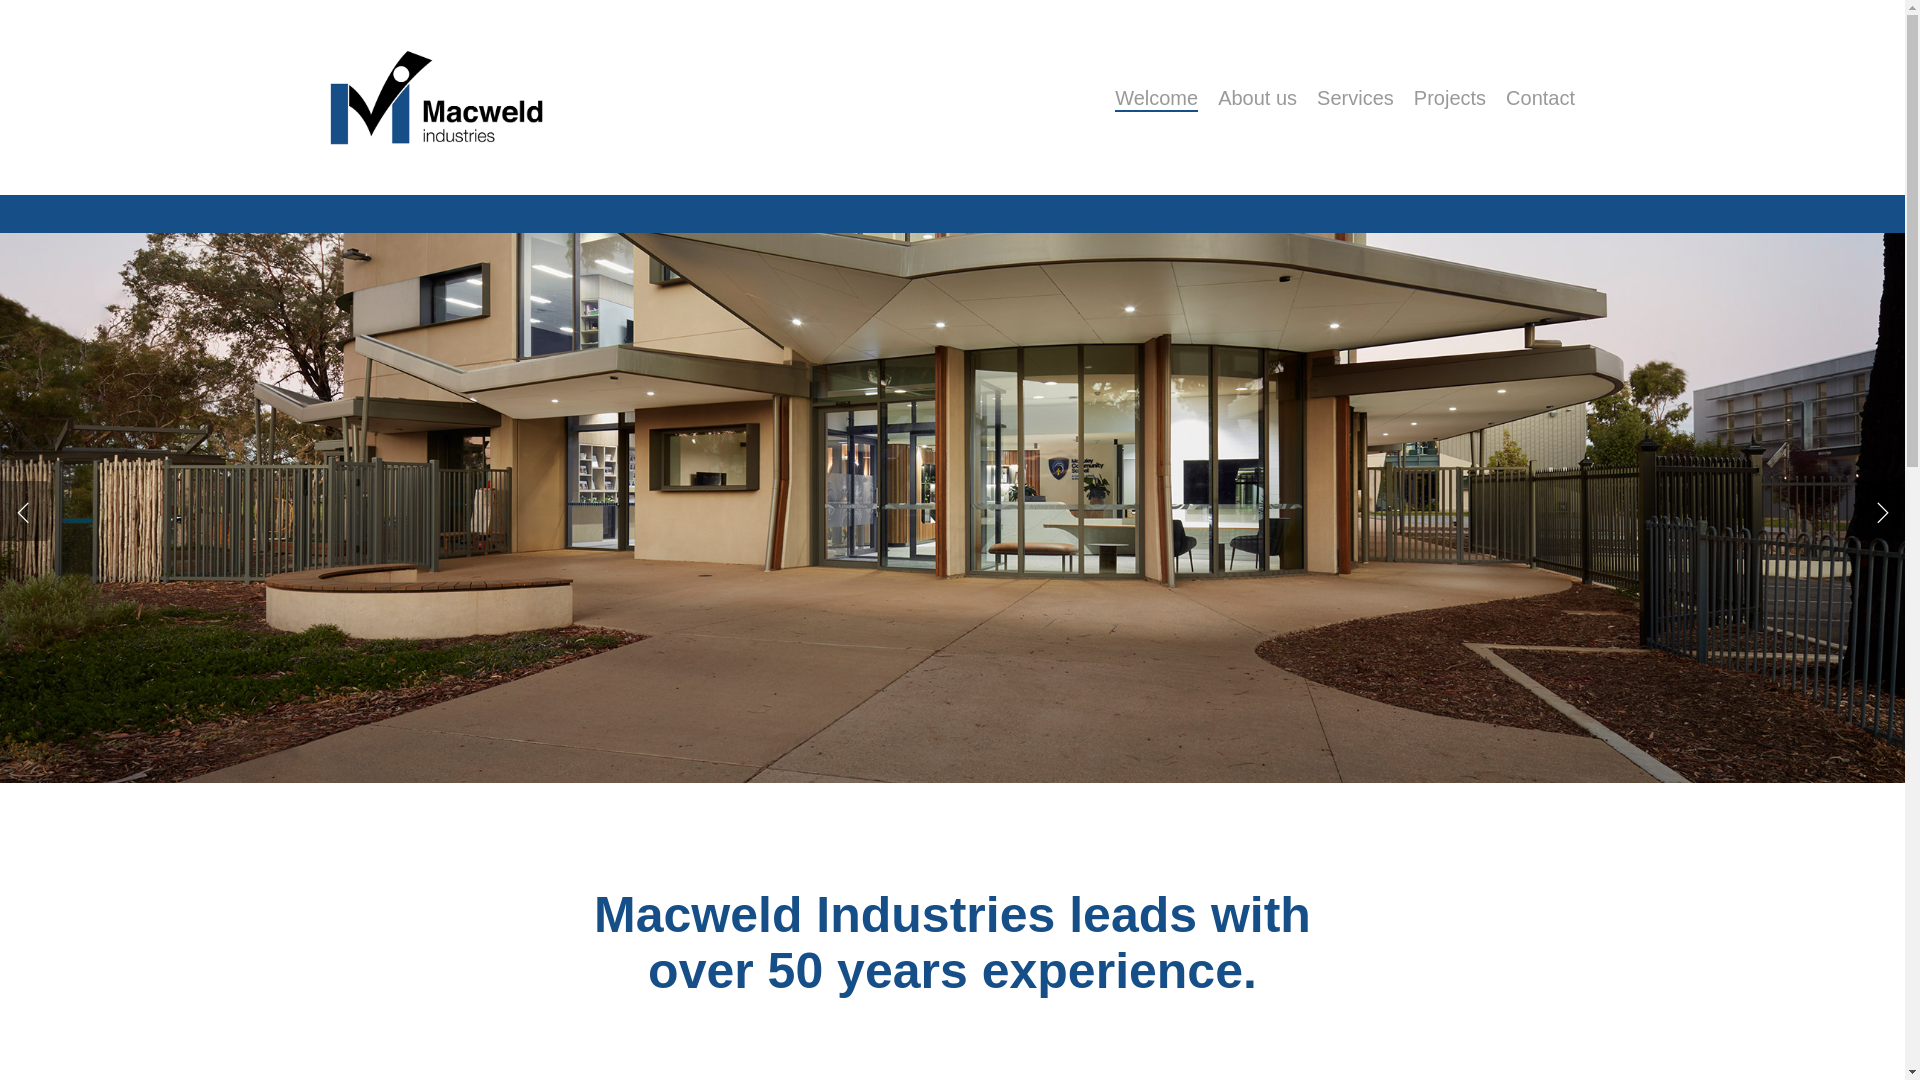 The height and width of the screenshot is (1080, 1920). What do you see at coordinates (390, 960) in the screenshot?
I see `Terms & Conditions` at bounding box center [390, 960].